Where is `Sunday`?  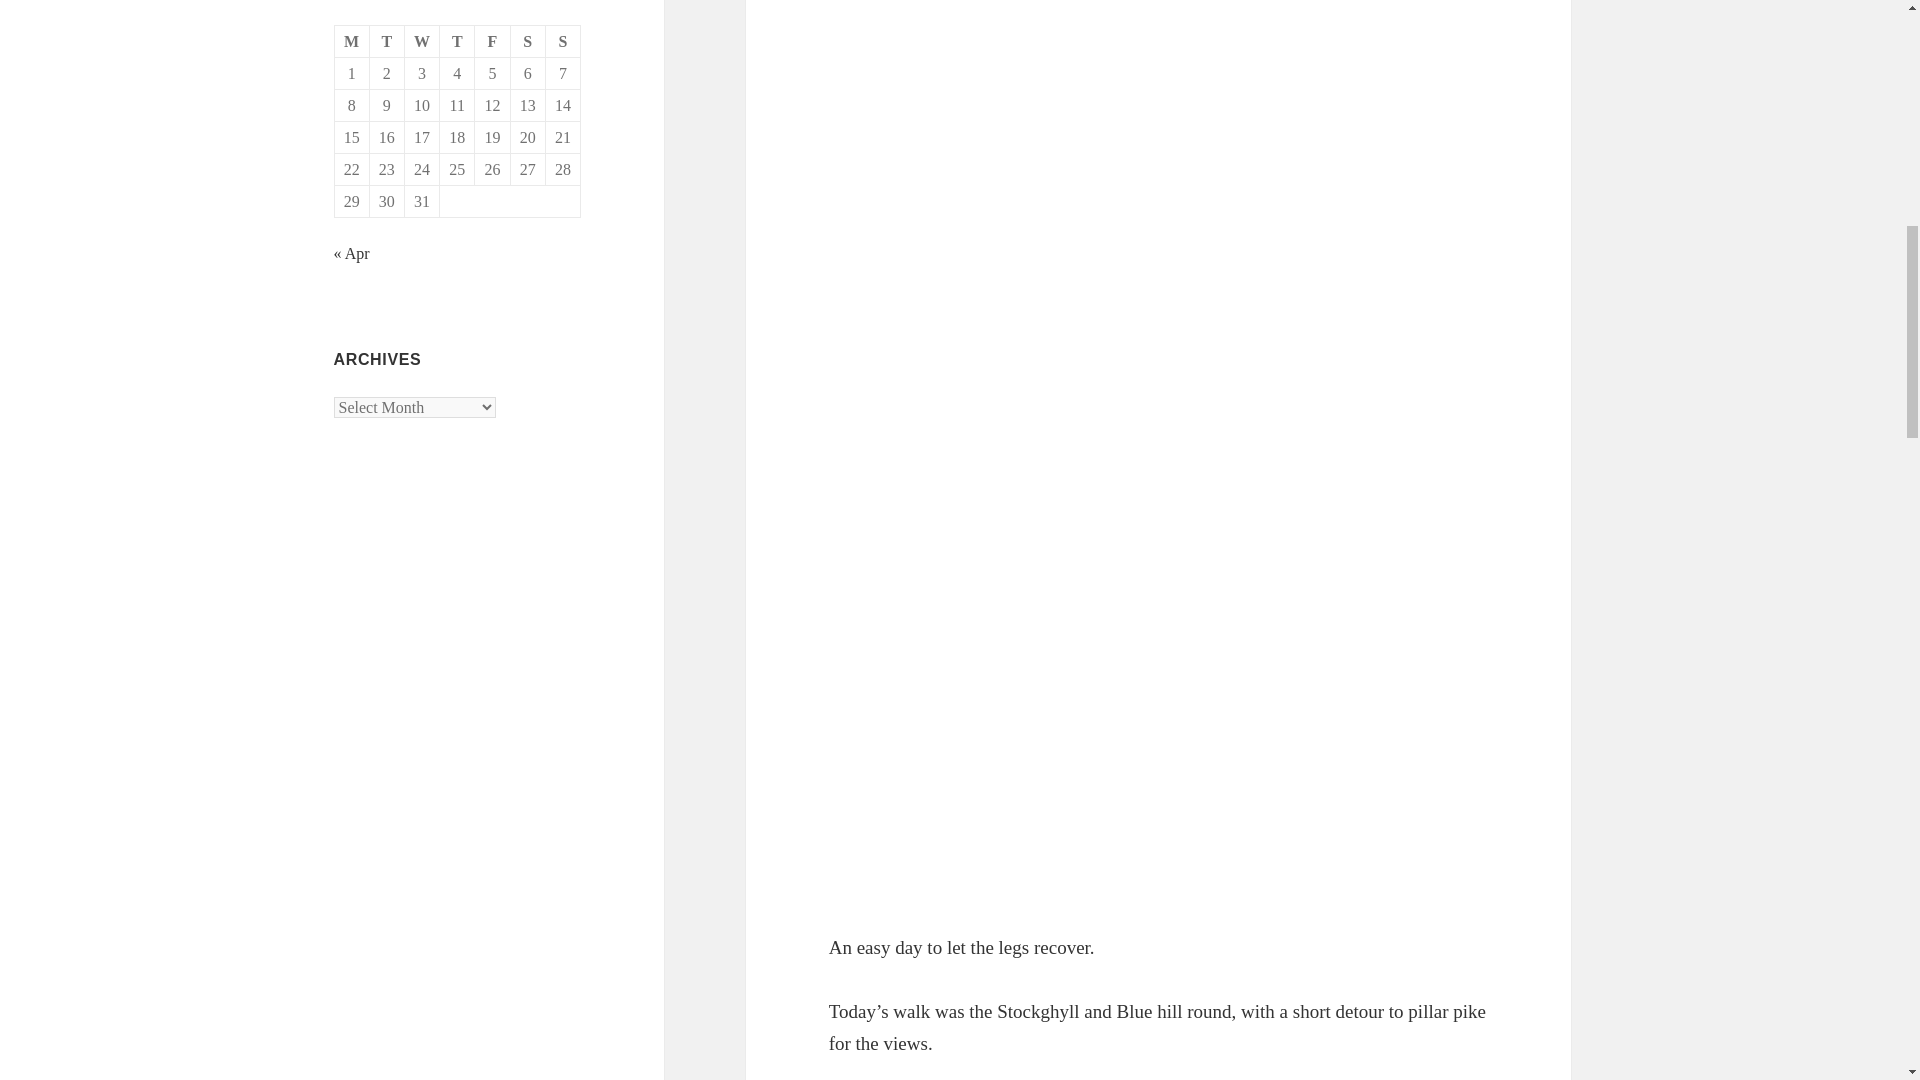
Sunday is located at coordinates (563, 42).